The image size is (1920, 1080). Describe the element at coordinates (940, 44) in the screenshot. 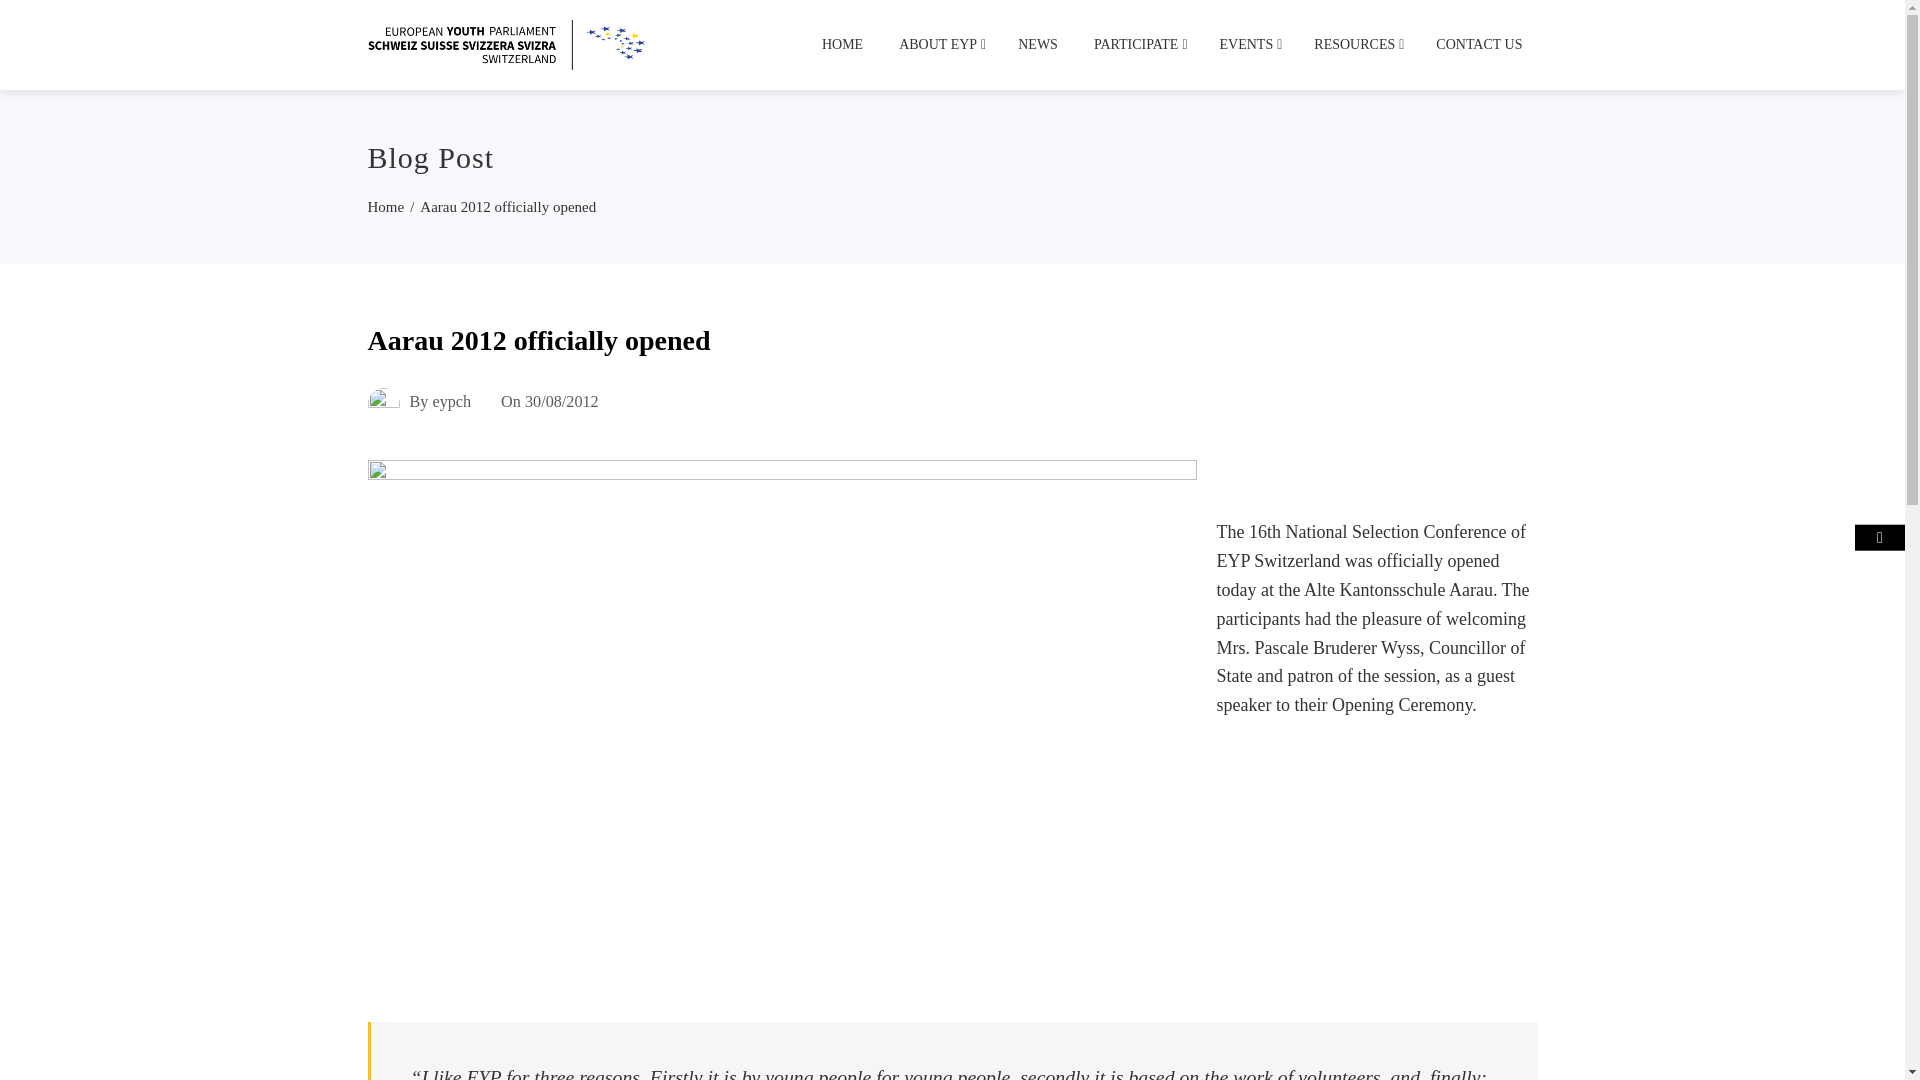

I see `ABOUT EYP` at that location.